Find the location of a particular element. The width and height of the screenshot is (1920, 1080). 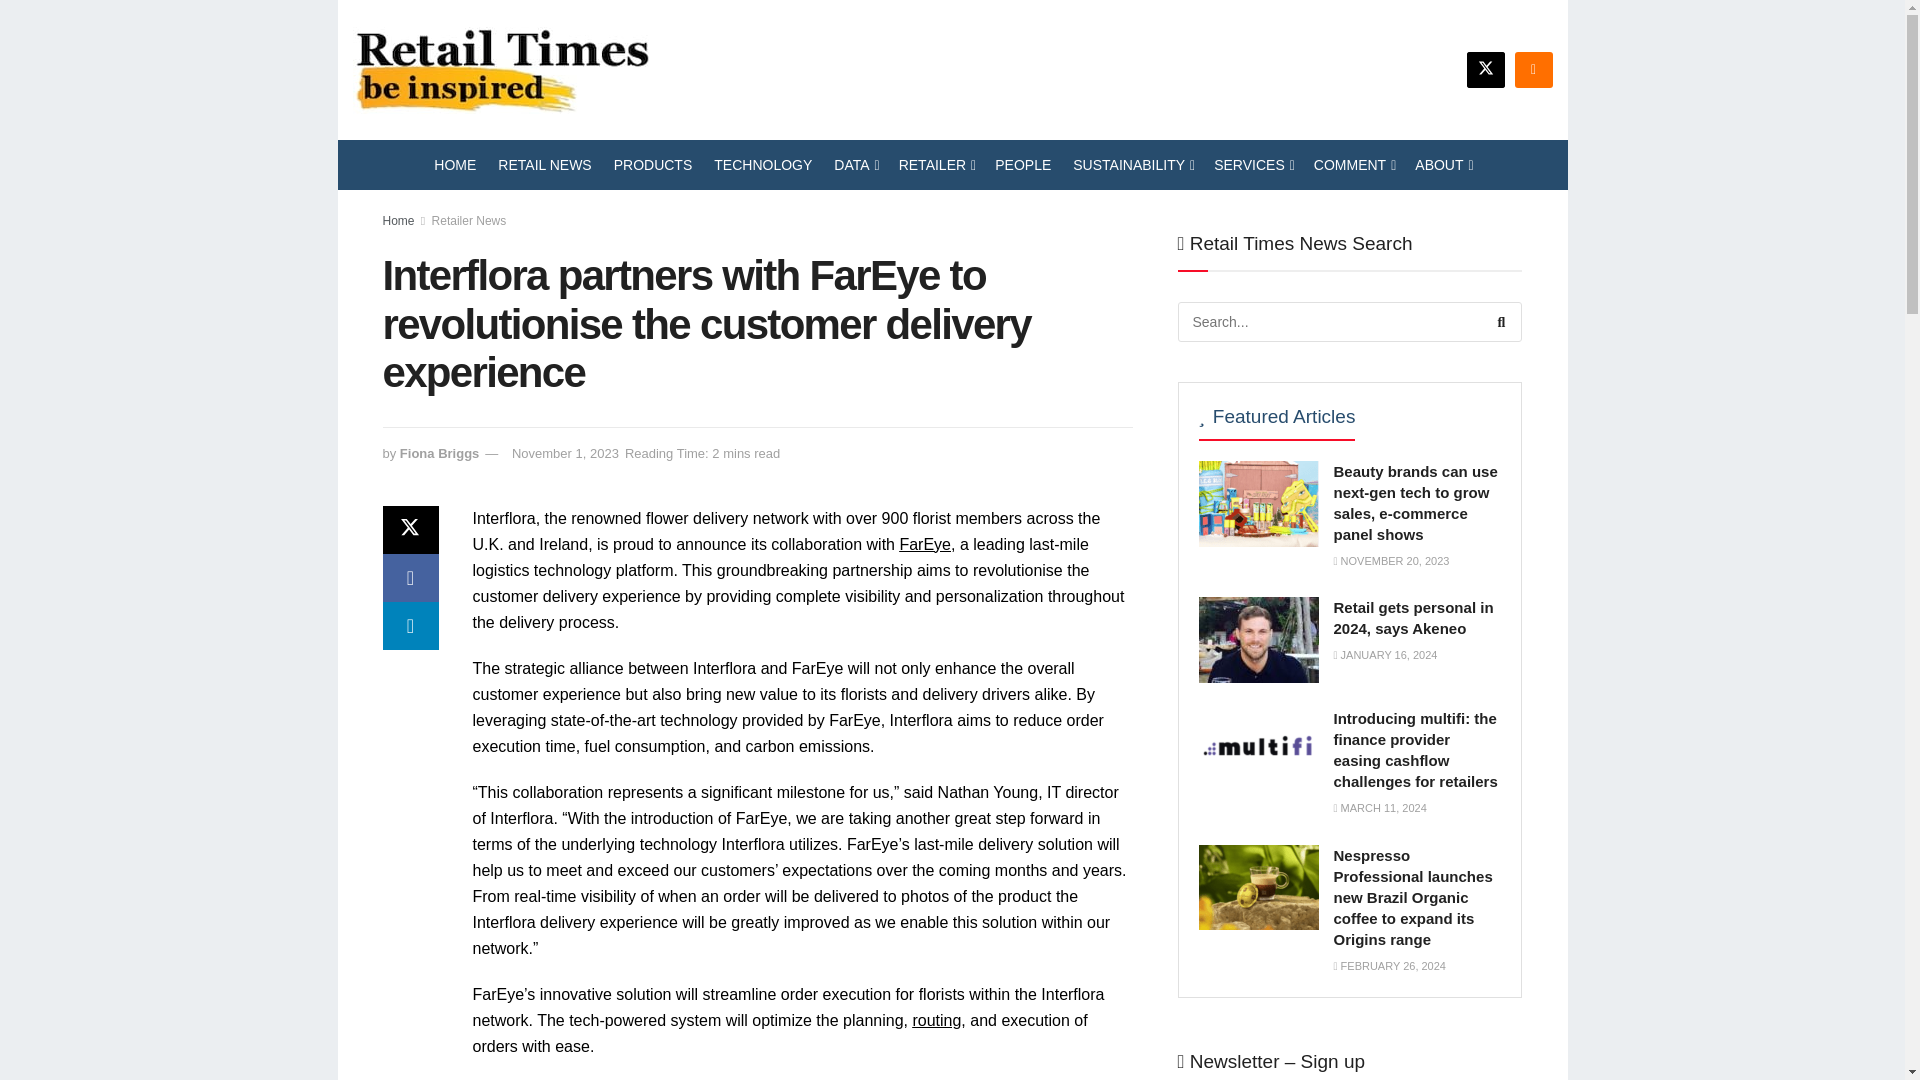

RETAIL NEWS is located at coordinates (544, 165).